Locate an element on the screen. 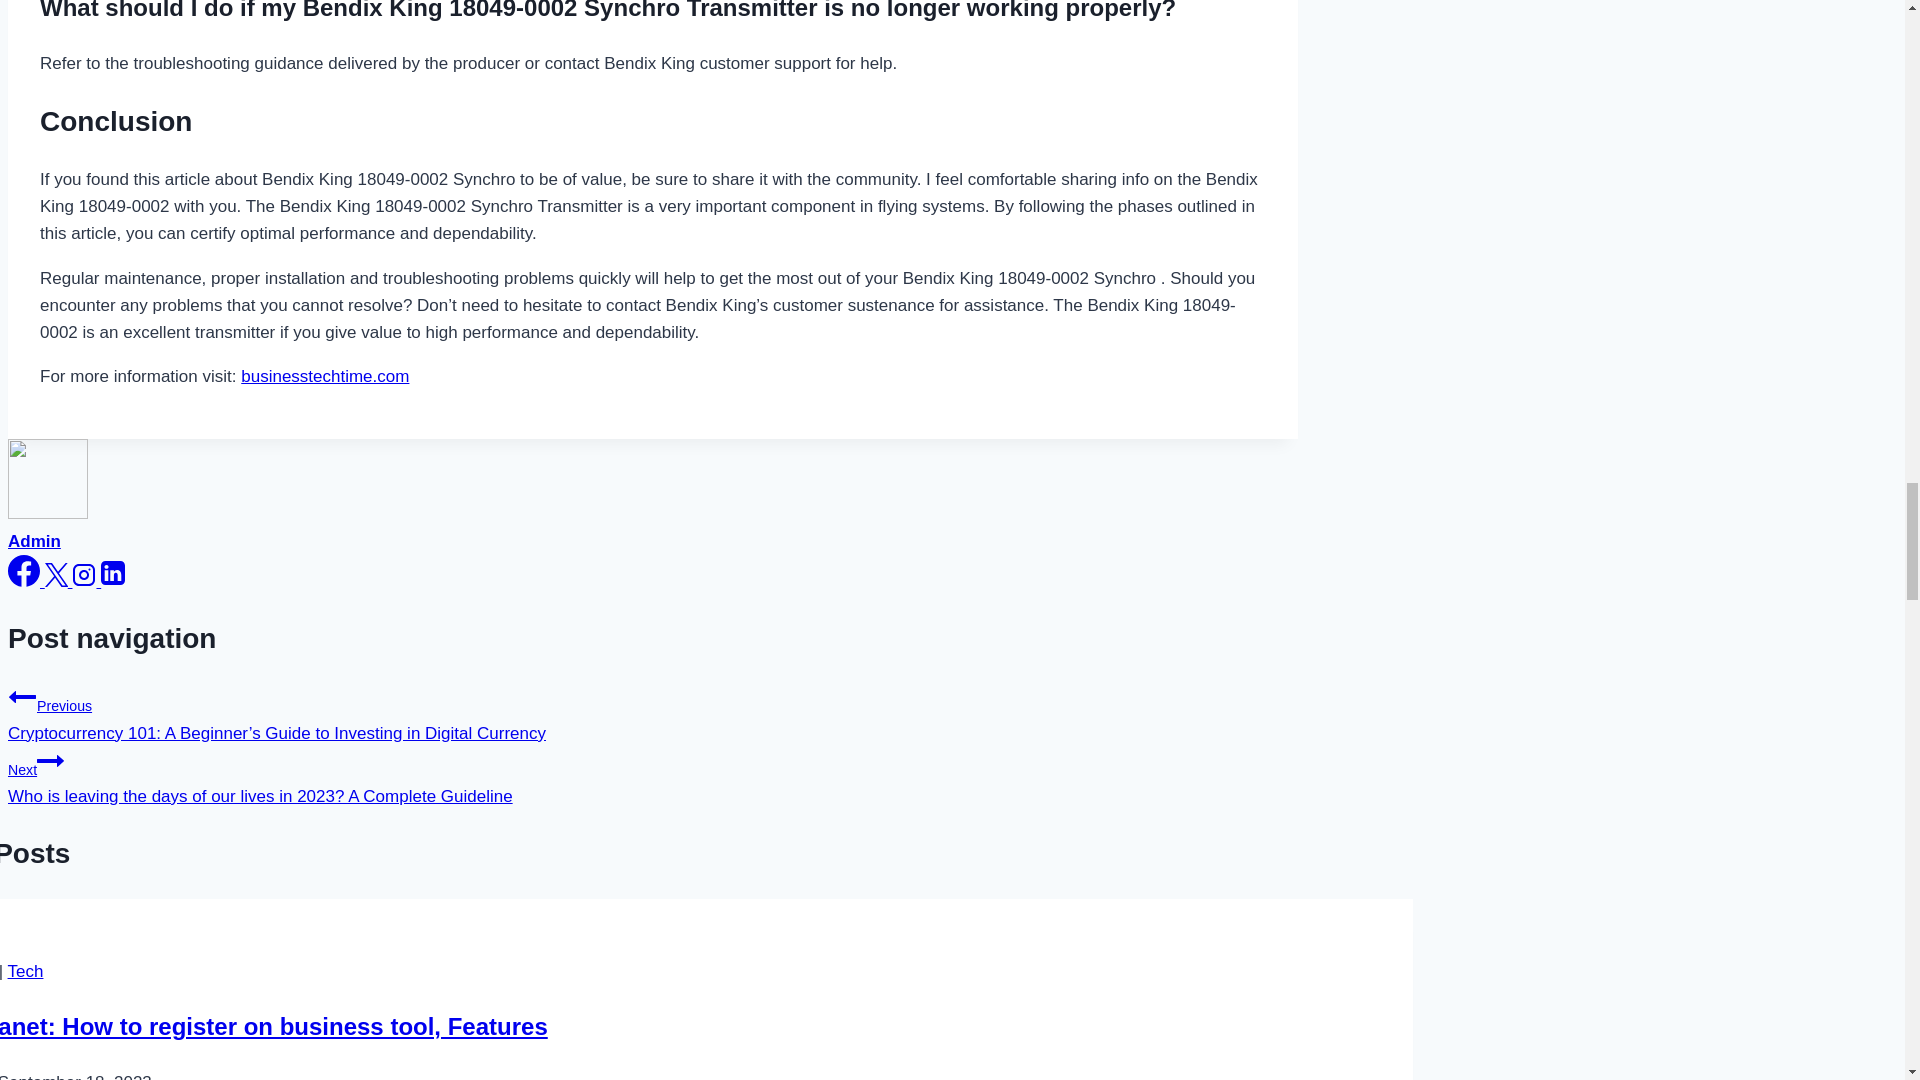 The width and height of the screenshot is (1920, 1080). Tech is located at coordinates (26, 971).